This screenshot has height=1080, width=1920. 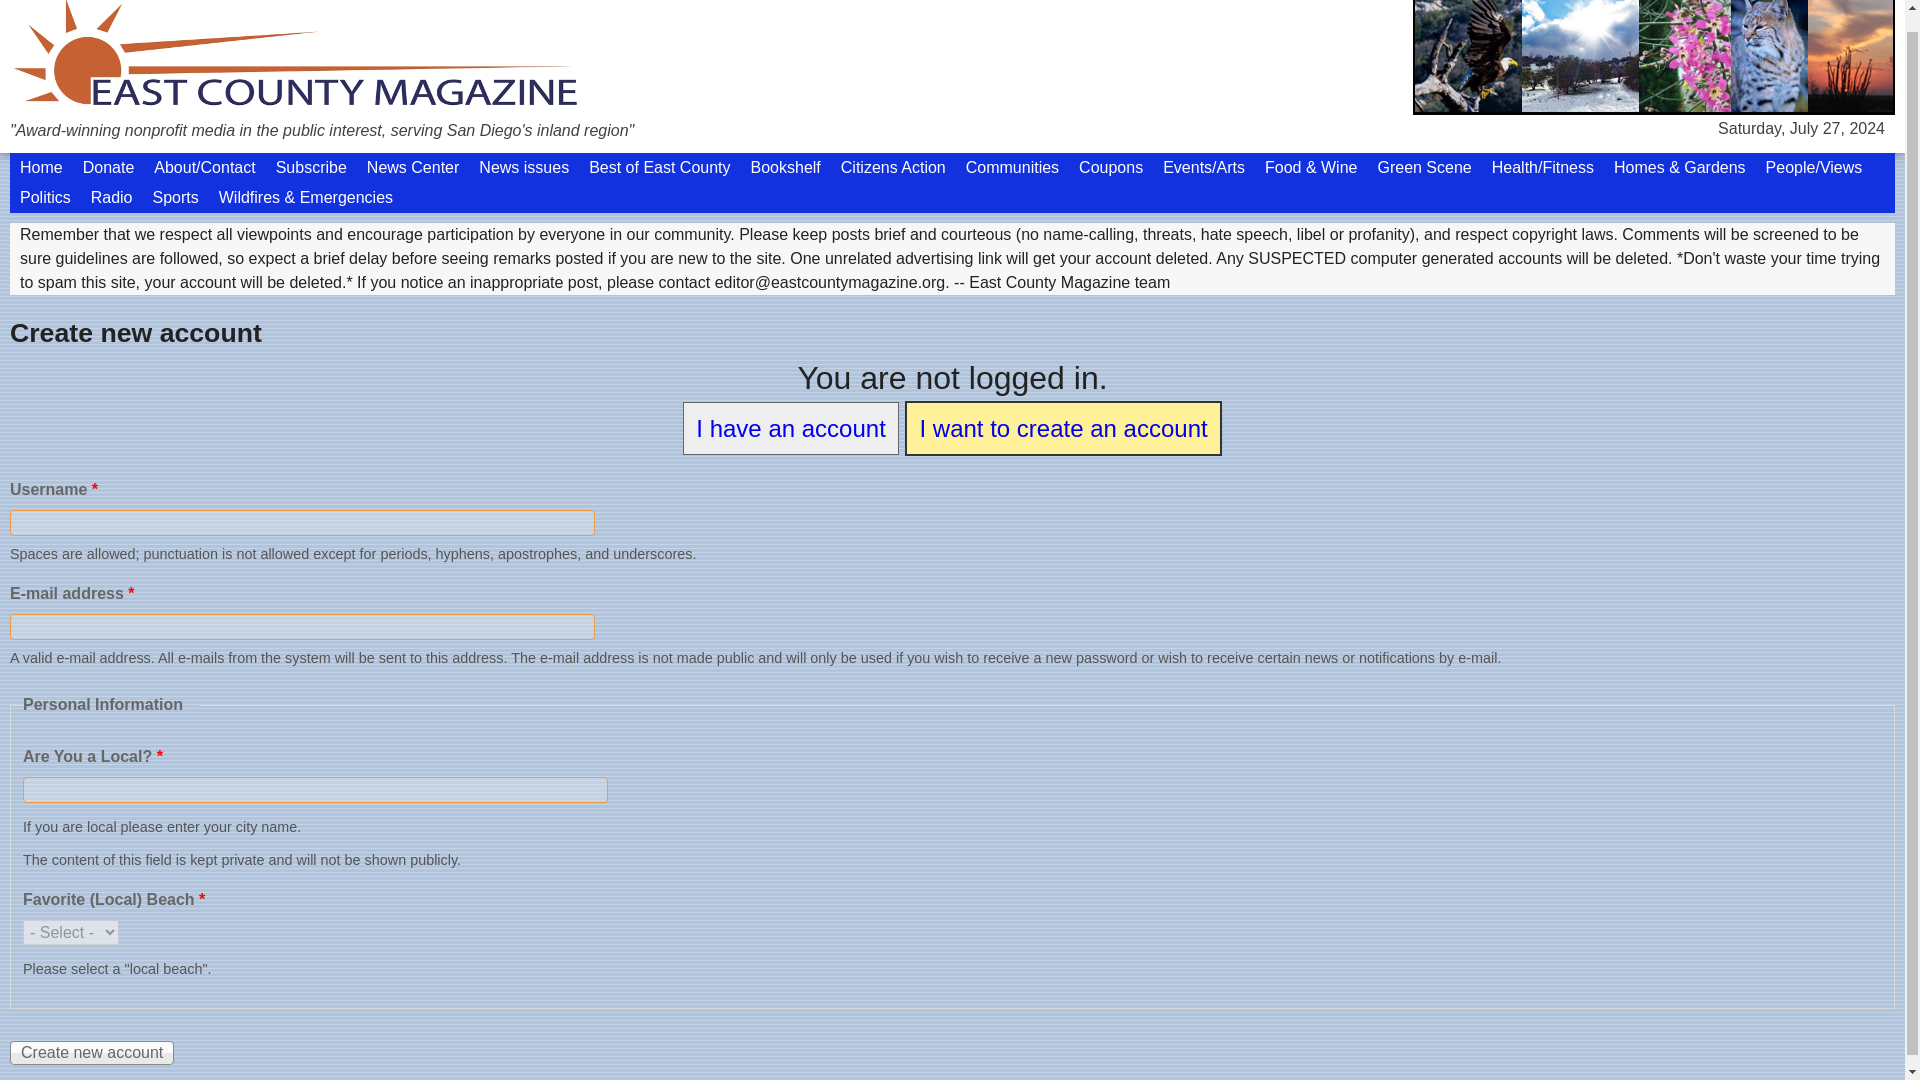 What do you see at coordinates (659, 168) in the screenshot?
I see `Best of East County` at bounding box center [659, 168].